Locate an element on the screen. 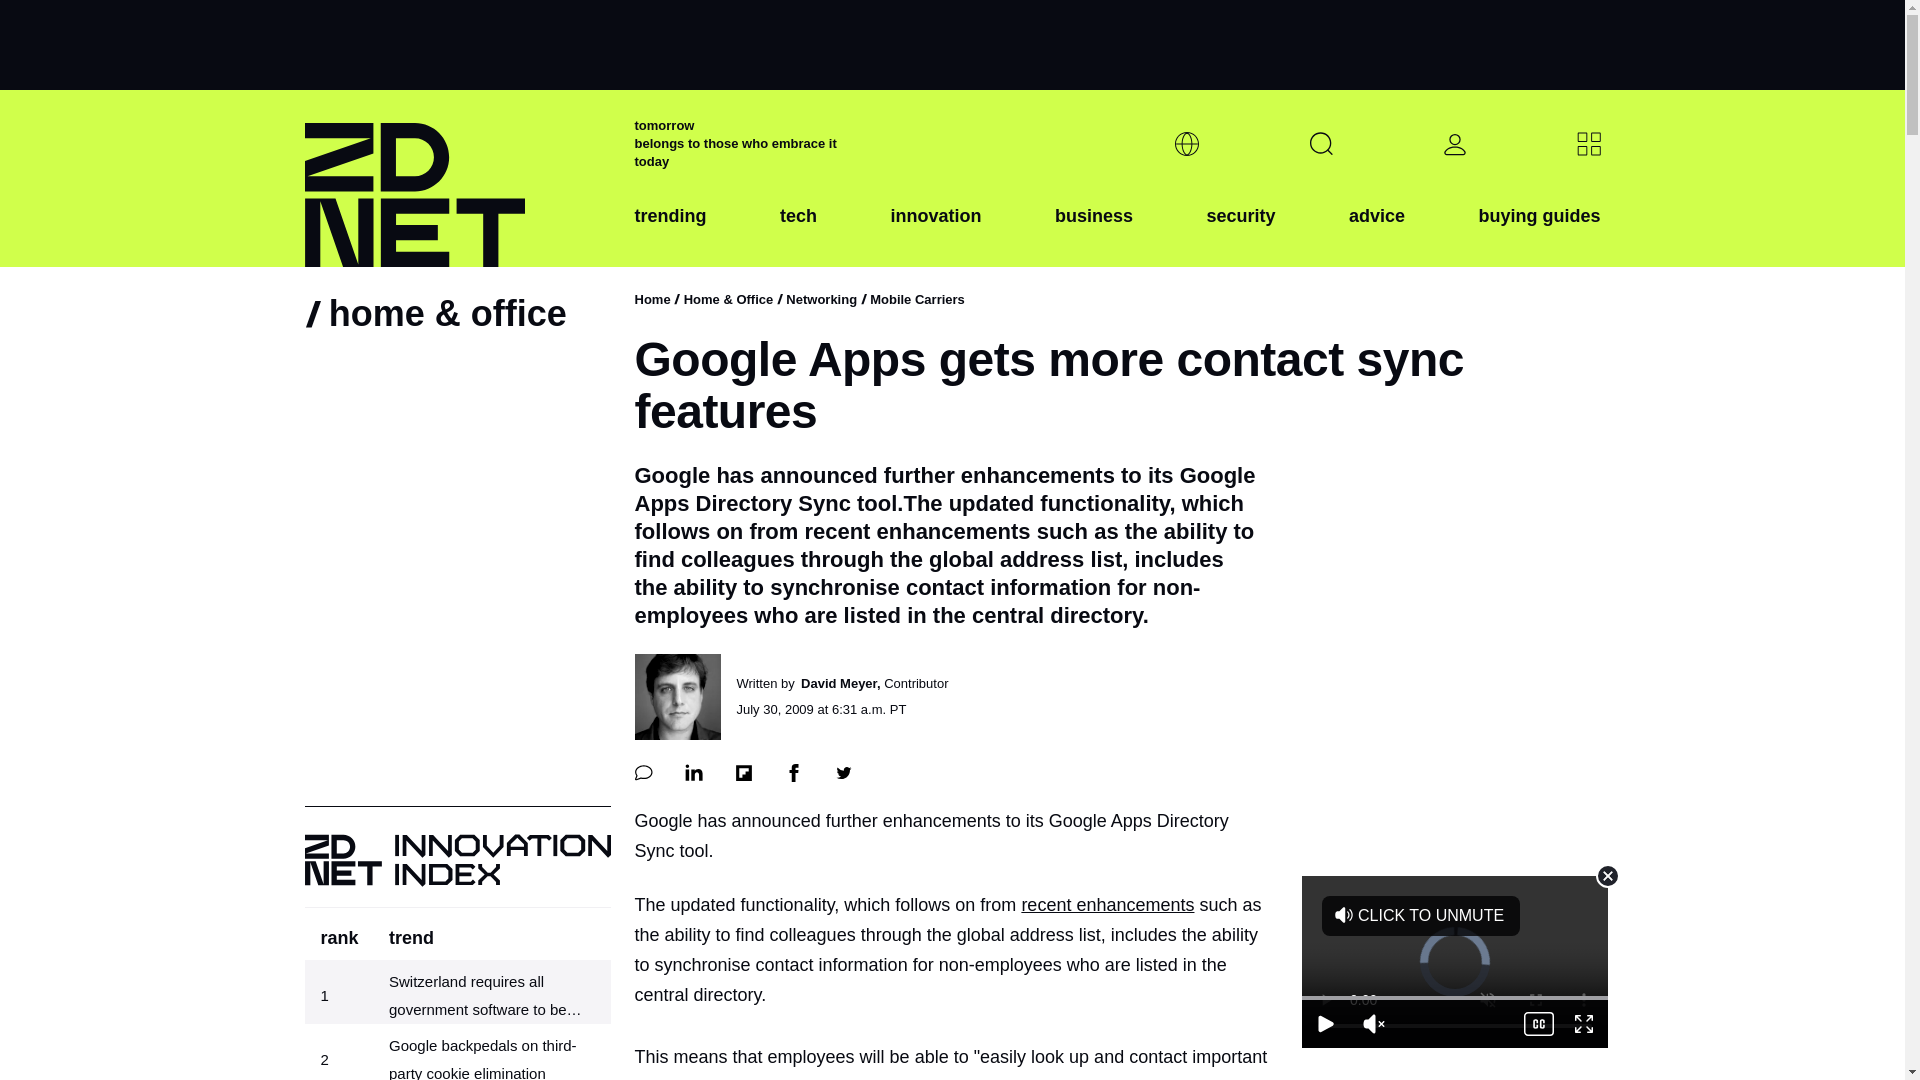  Unmute is located at coordinates (1373, 1023).